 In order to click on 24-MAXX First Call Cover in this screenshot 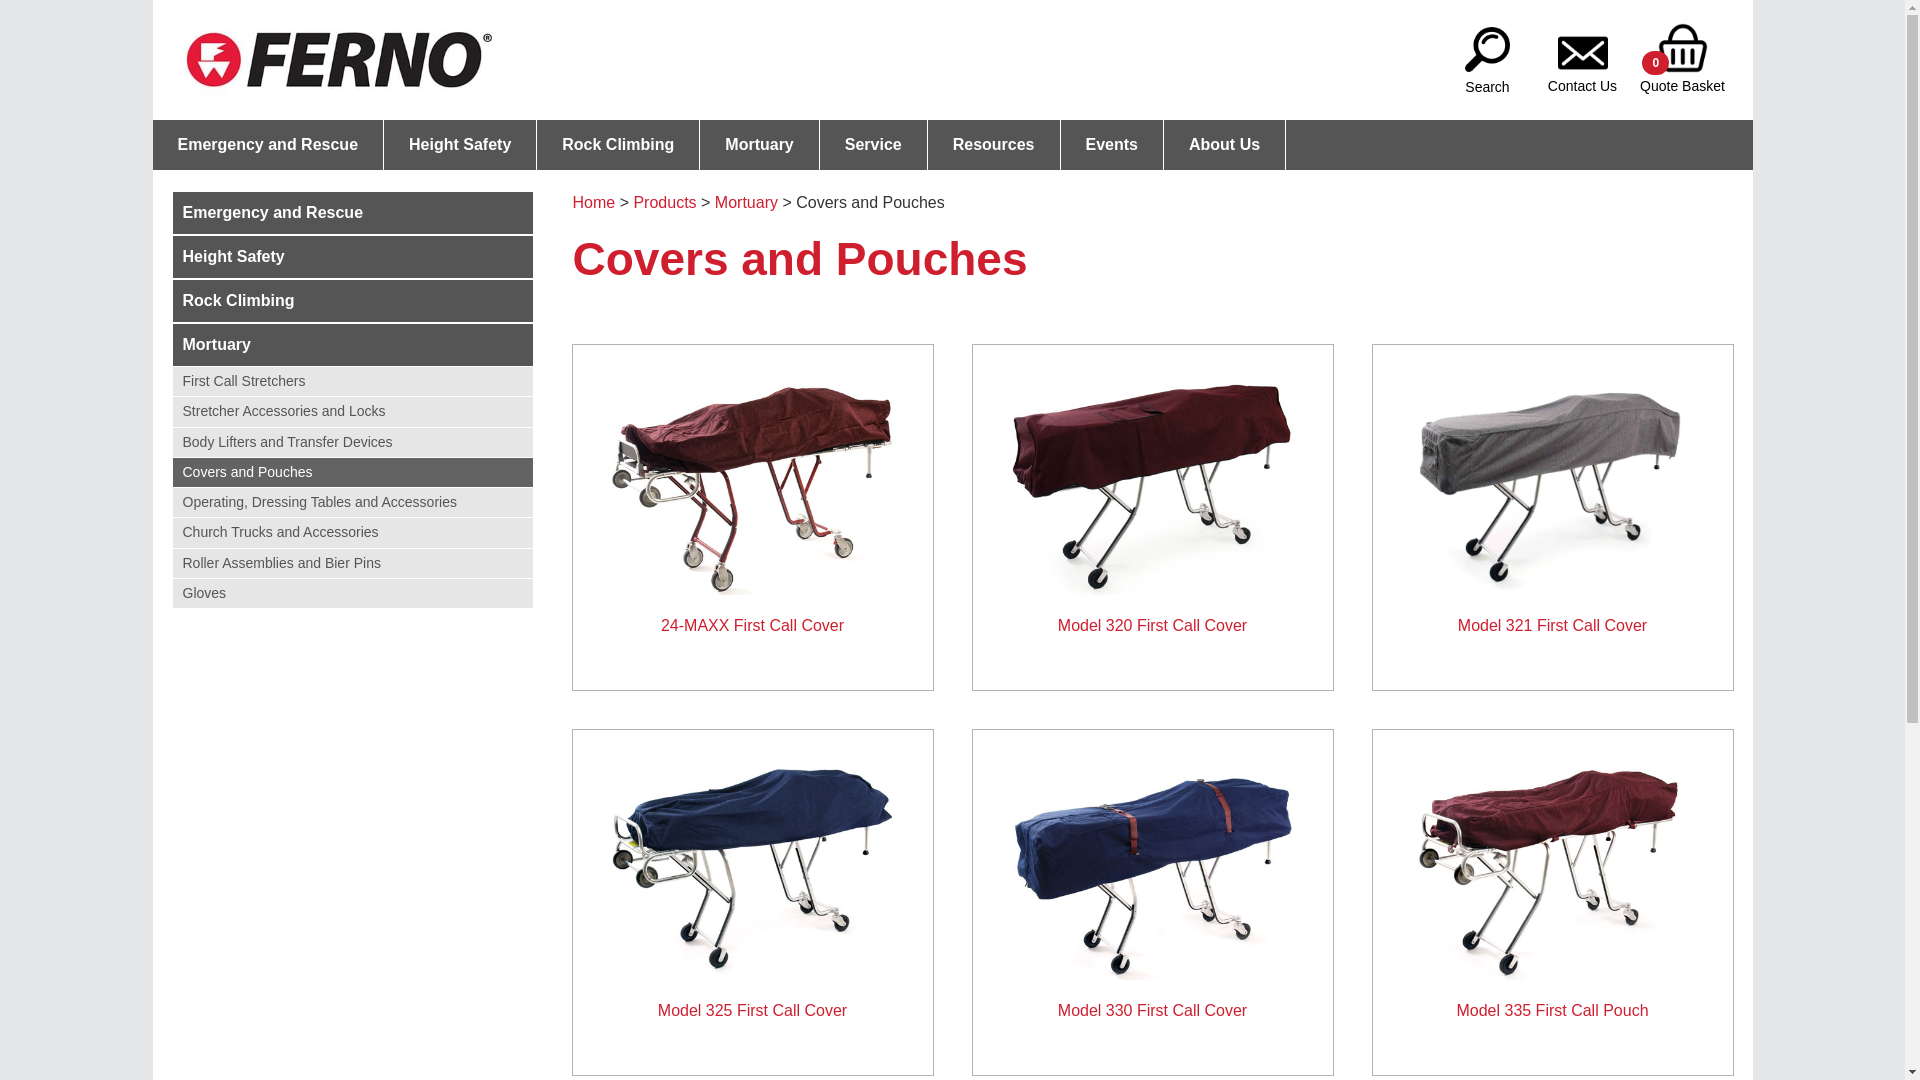, I will do `click(752, 501)`.